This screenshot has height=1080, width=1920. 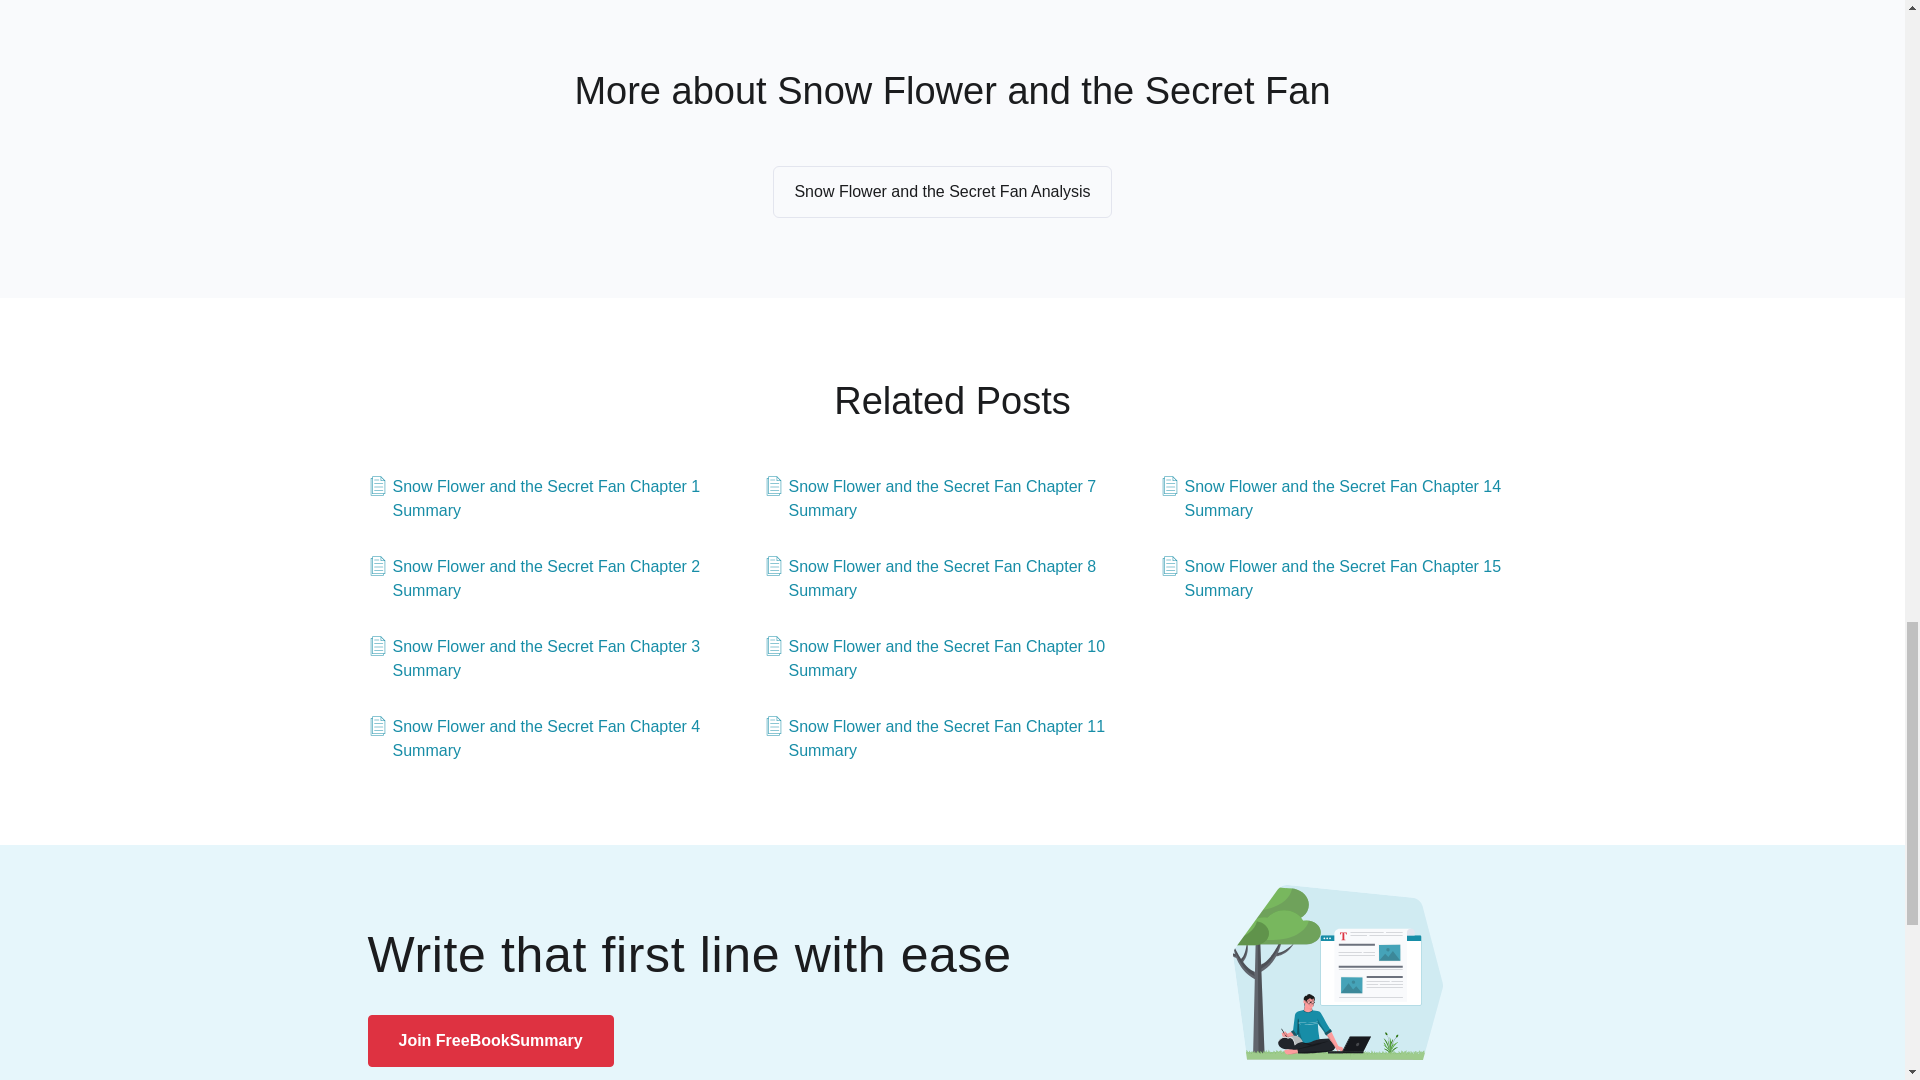 I want to click on Snow Flower and the Secret Fan Chapter 15 Summary, so click(x=1348, y=578).